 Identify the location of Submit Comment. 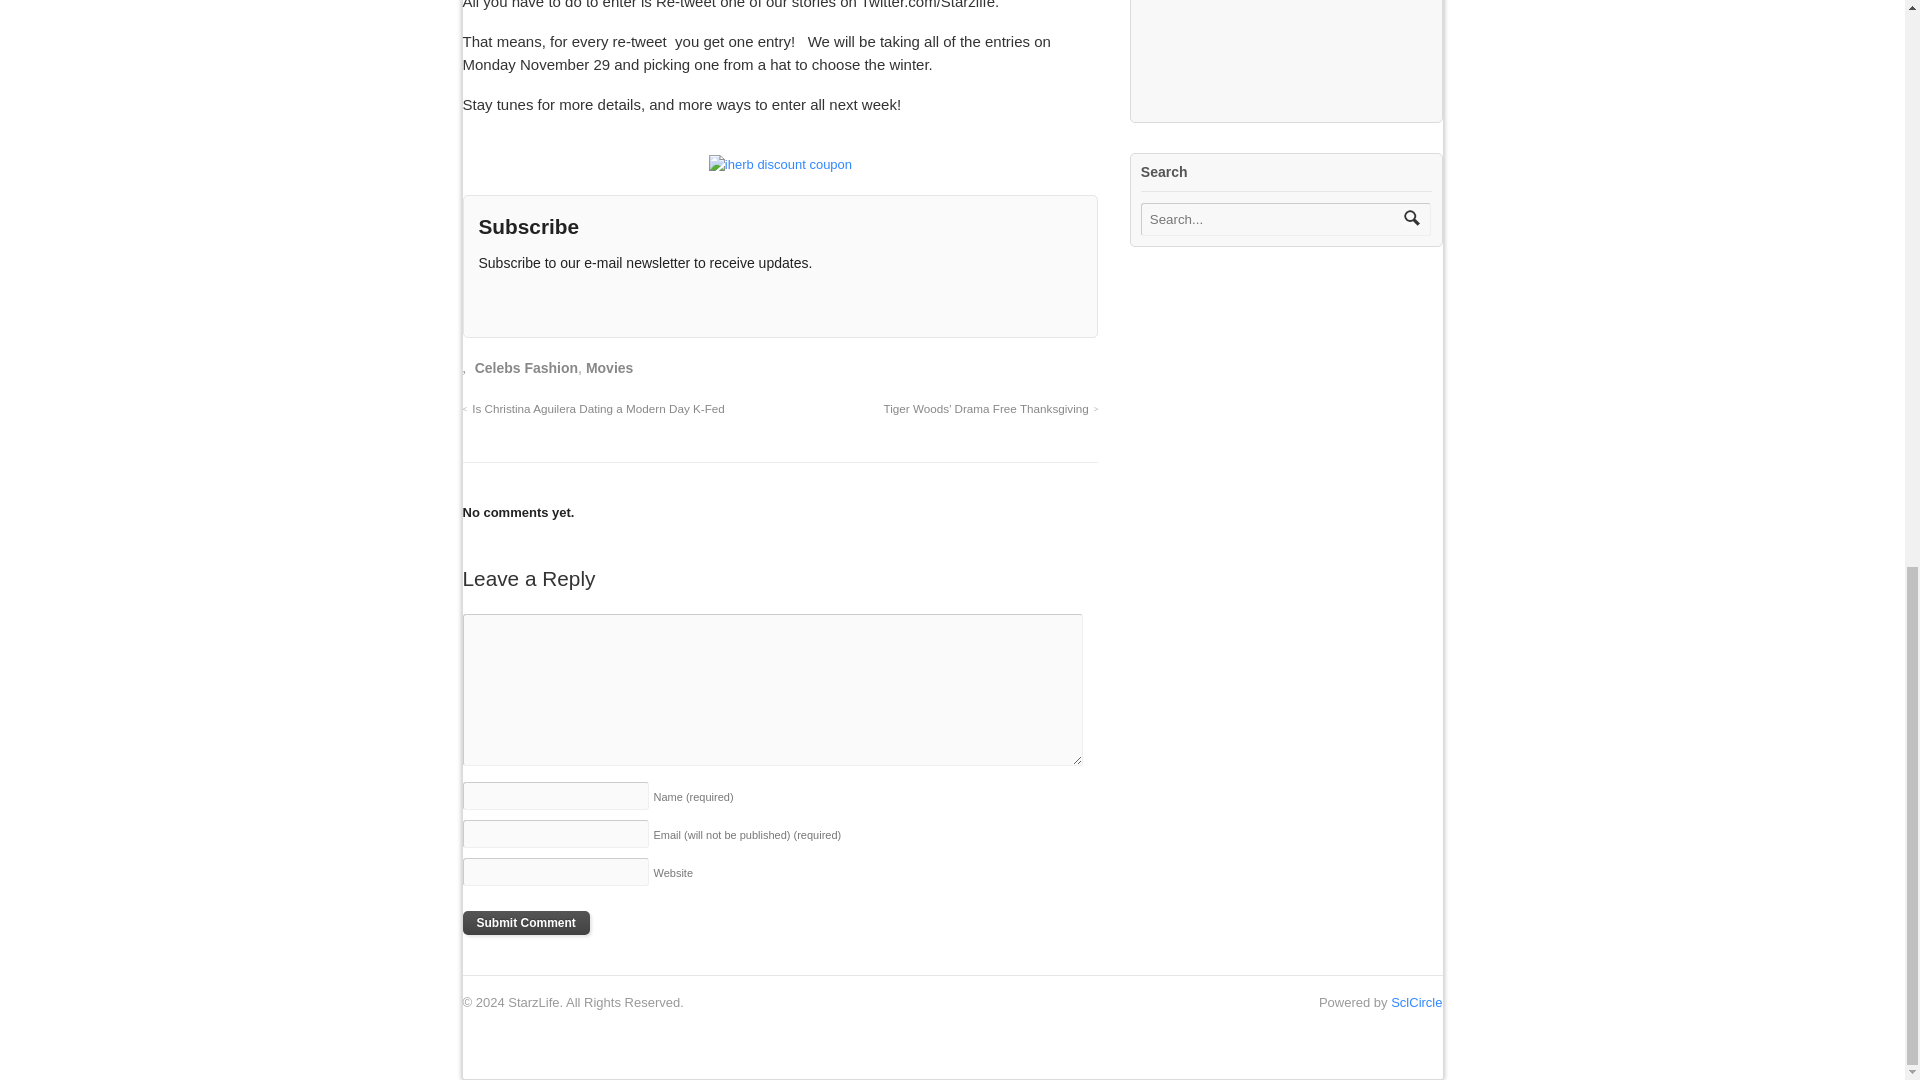
(526, 923).